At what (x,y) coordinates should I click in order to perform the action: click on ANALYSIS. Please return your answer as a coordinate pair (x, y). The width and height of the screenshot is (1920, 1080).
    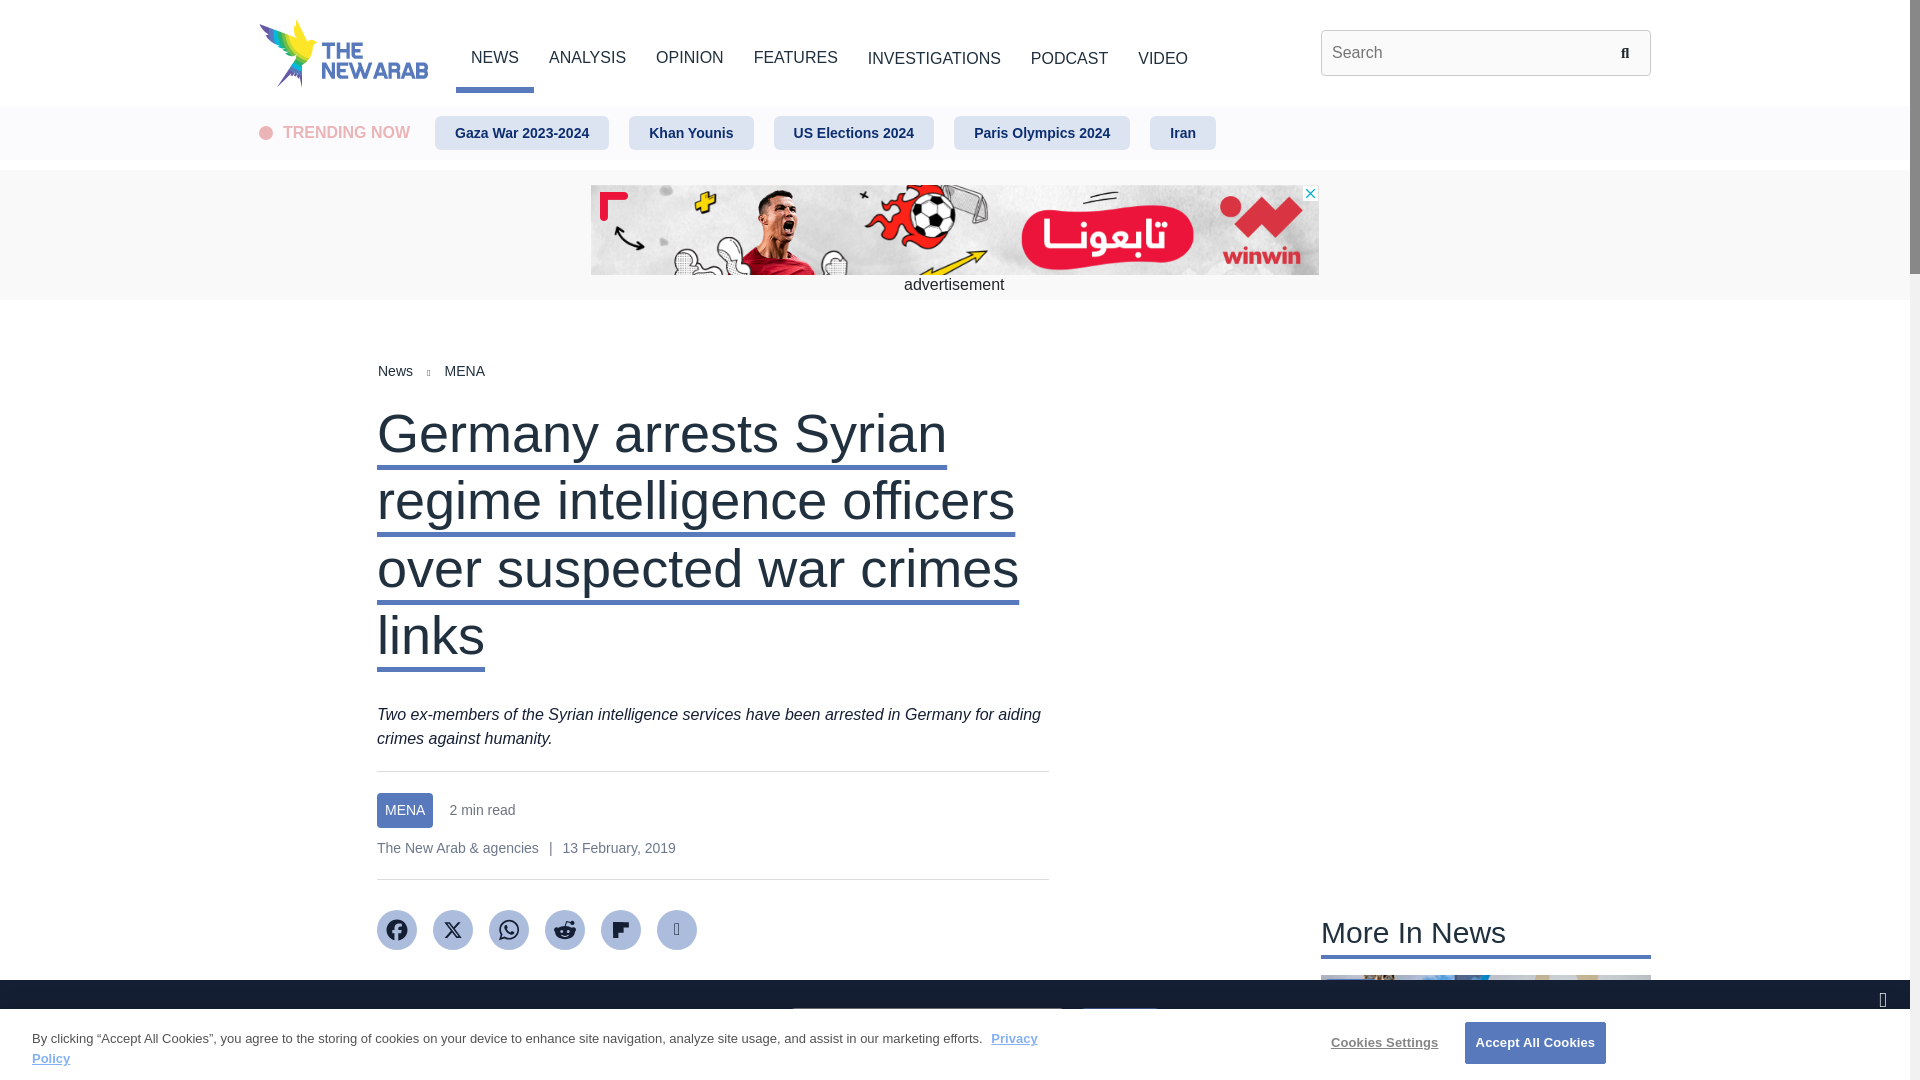
    Looking at the image, I should click on (587, 54).